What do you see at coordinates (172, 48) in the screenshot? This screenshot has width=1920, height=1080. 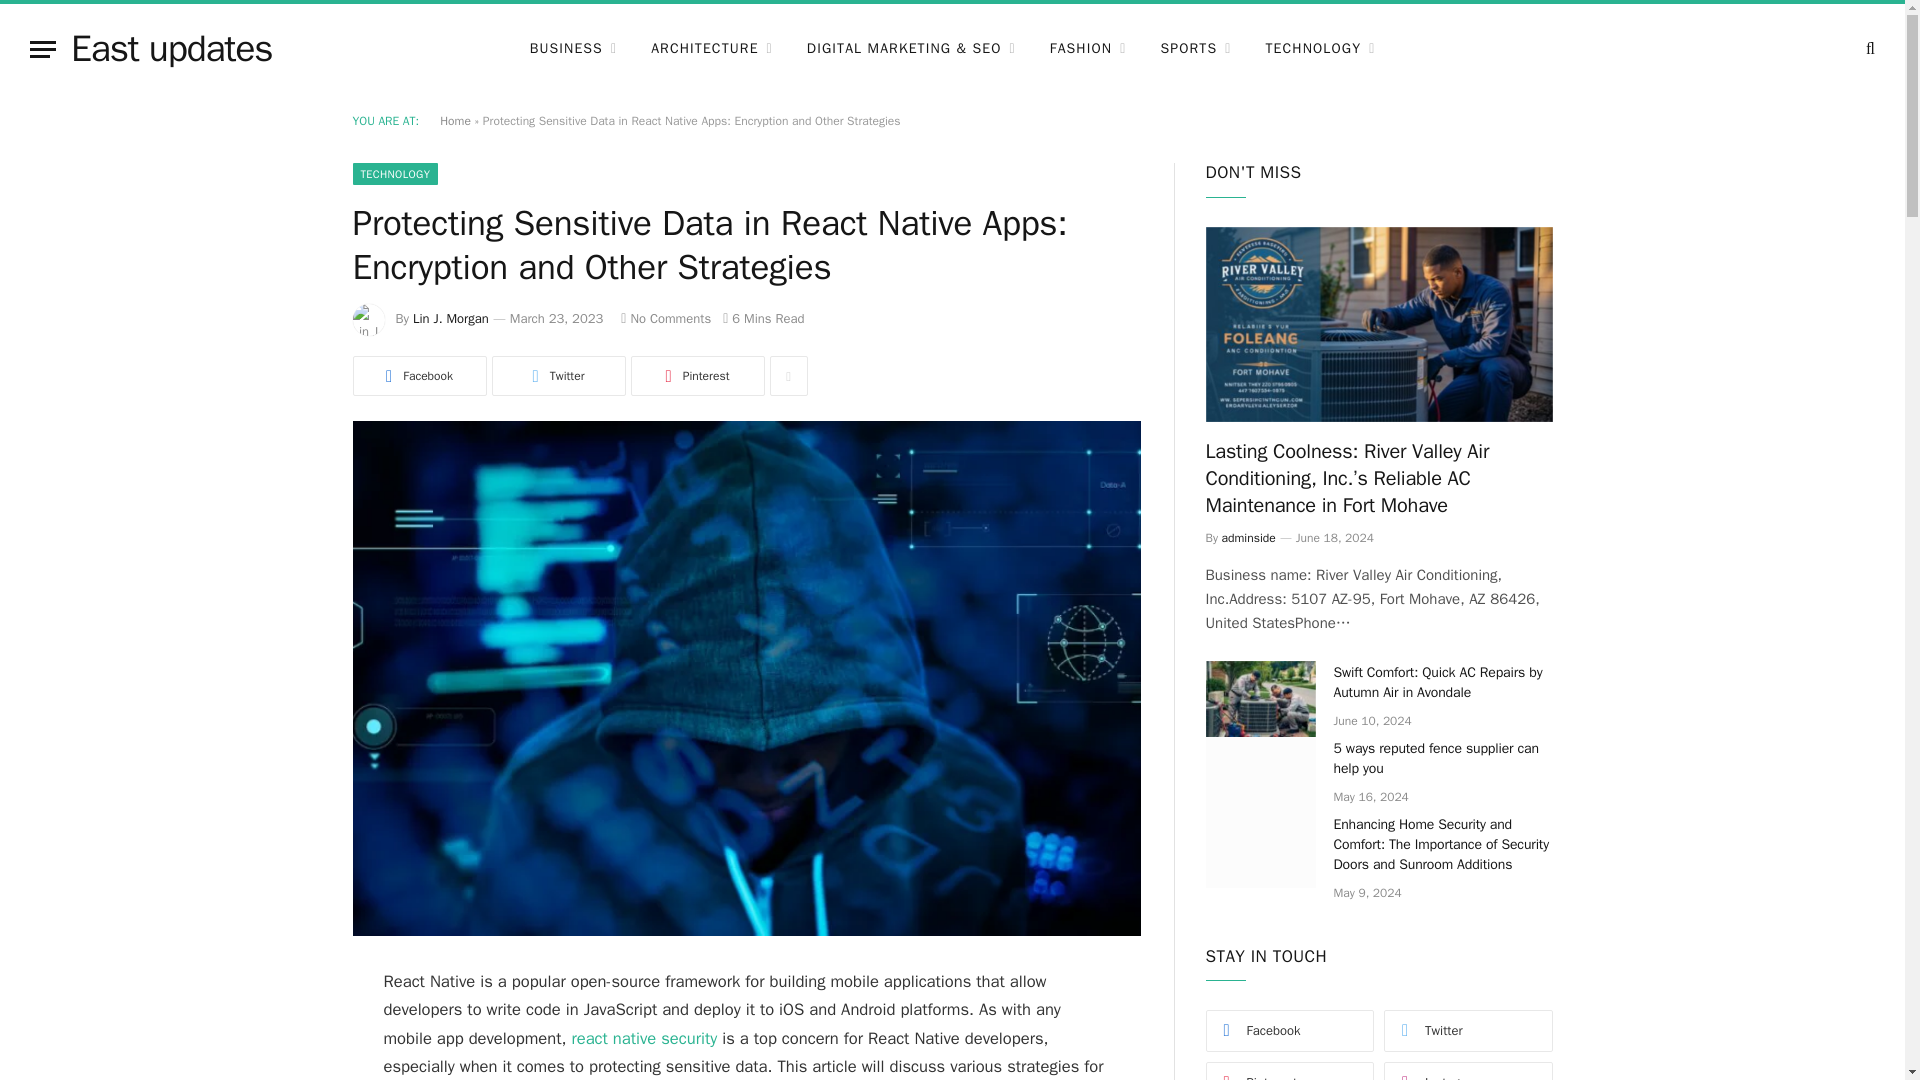 I see `East updates` at bounding box center [172, 48].